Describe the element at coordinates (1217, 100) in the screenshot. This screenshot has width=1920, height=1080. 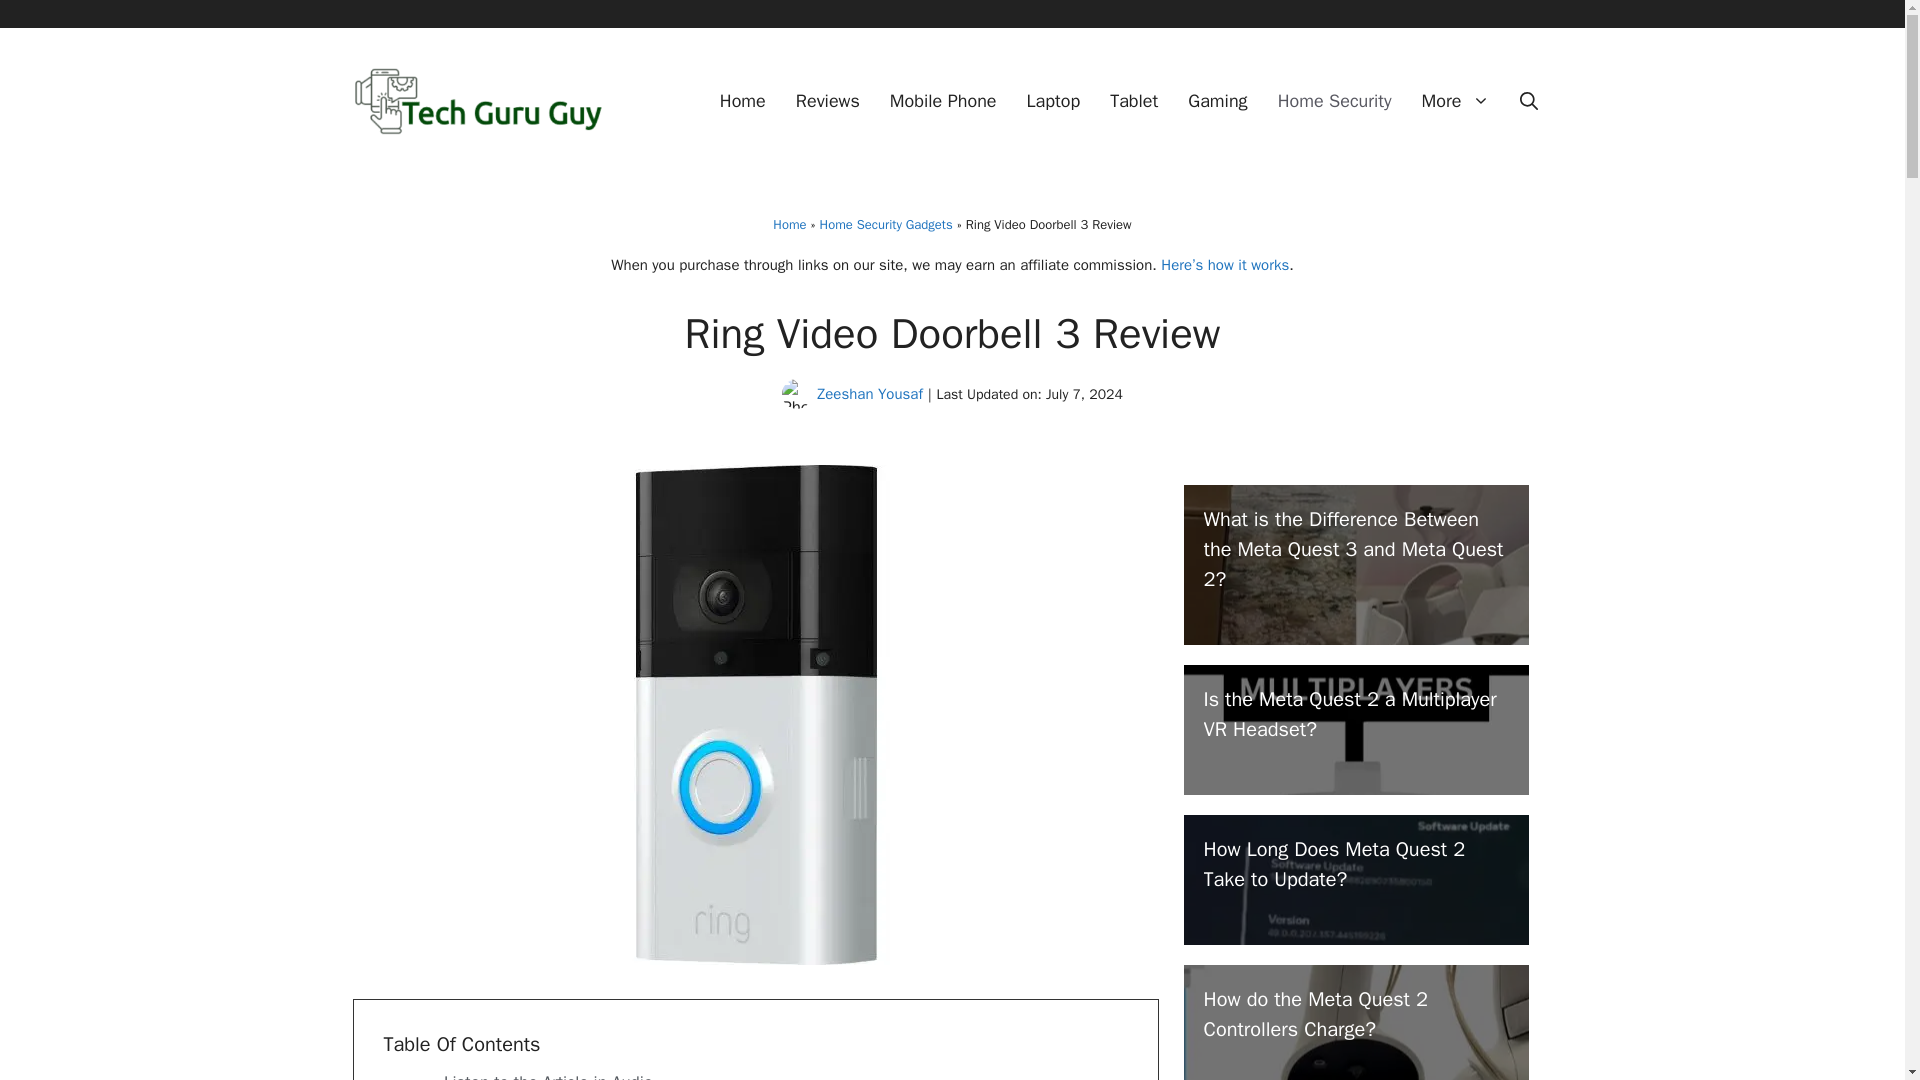
I see `Gaming` at that location.